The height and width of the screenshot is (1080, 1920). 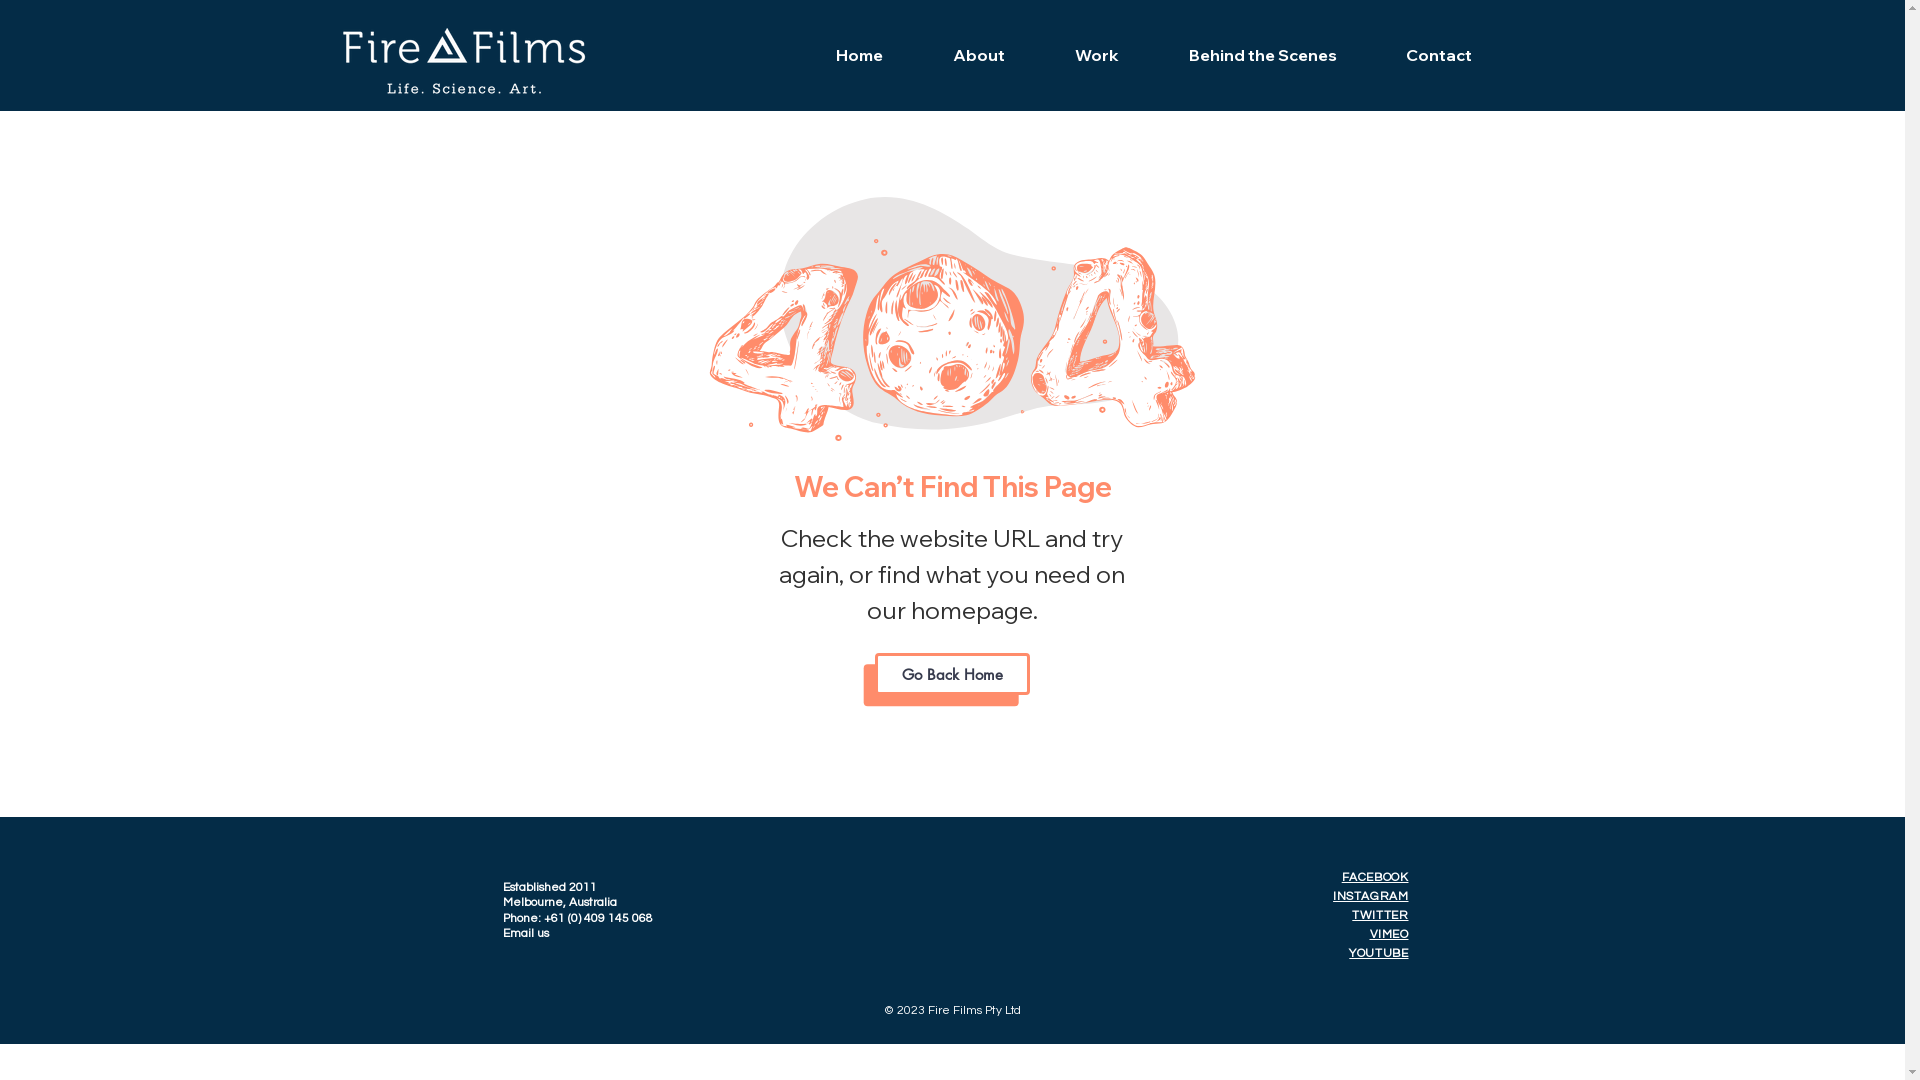 What do you see at coordinates (1378, 954) in the screenshot?
I see `YOUTUBE` at bounding box center [1378, 954].